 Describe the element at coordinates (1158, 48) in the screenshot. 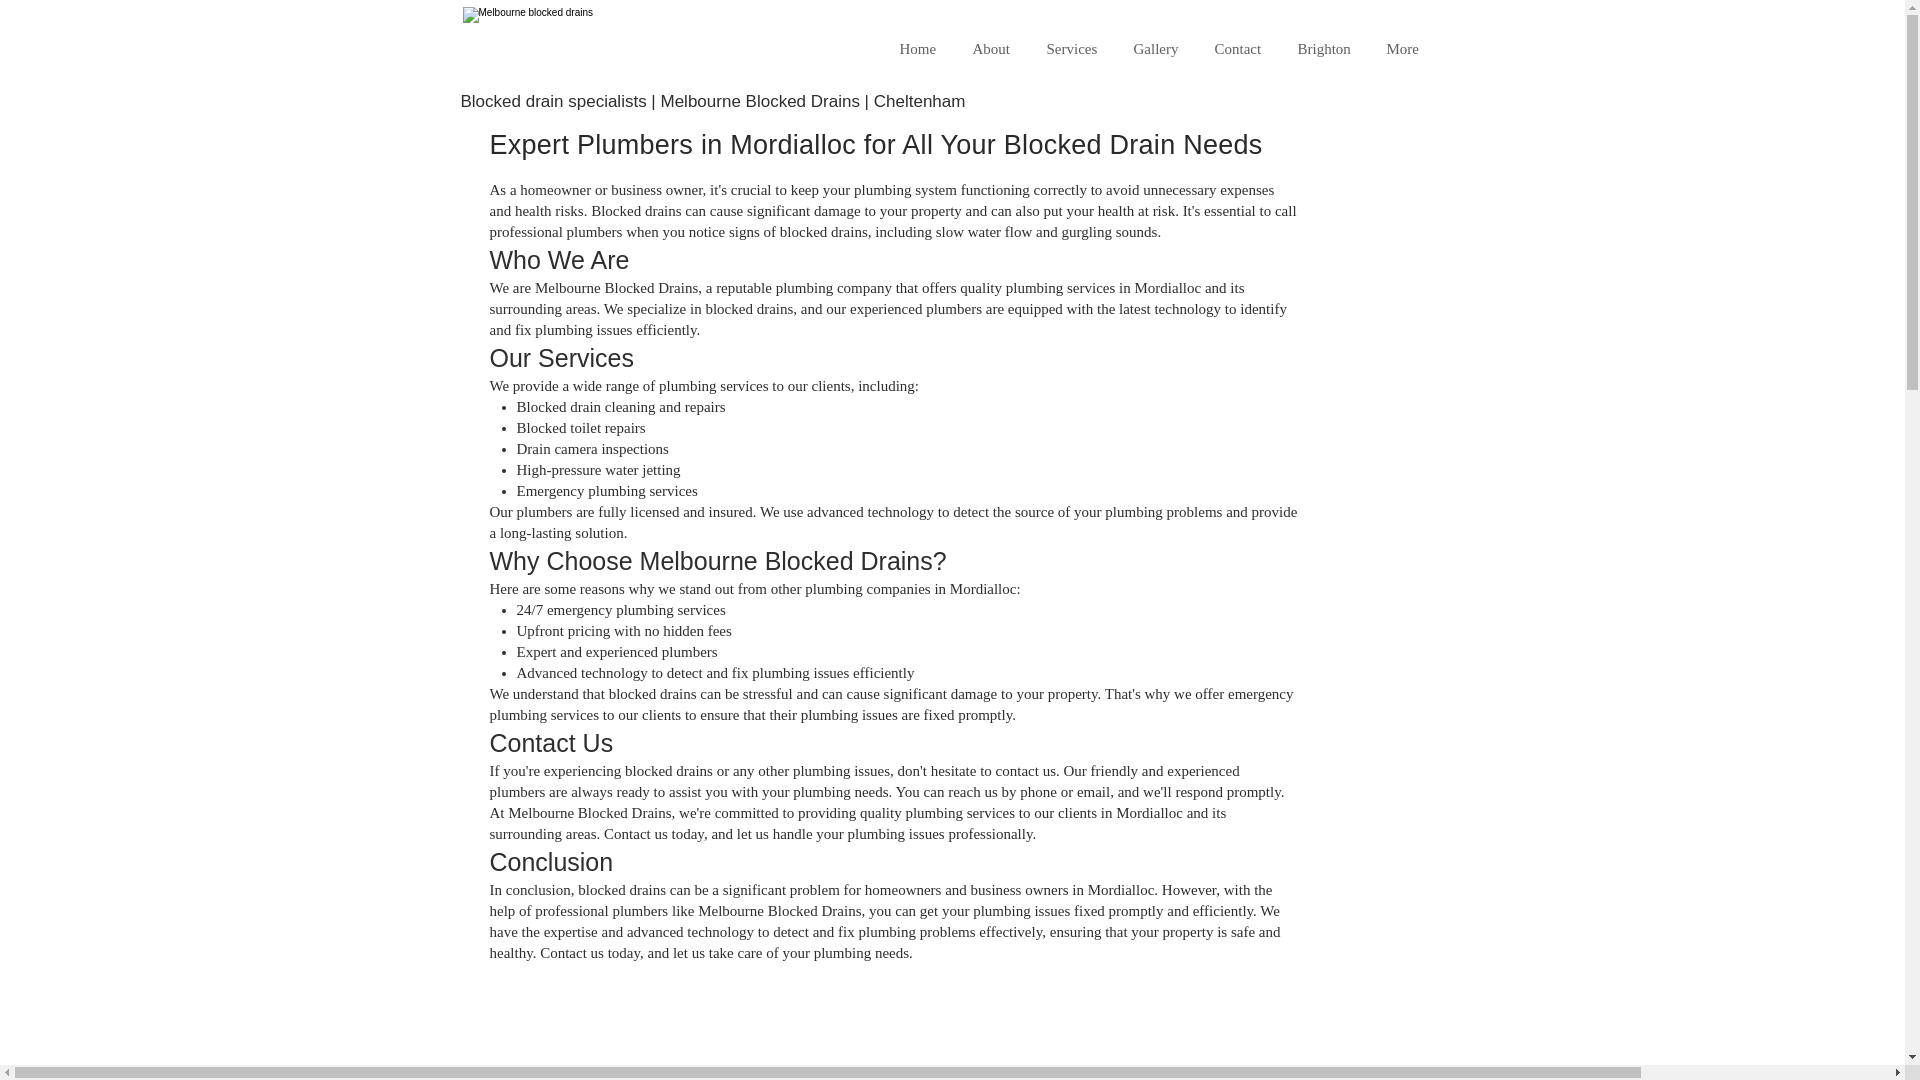

I see `Gallery` at that location.